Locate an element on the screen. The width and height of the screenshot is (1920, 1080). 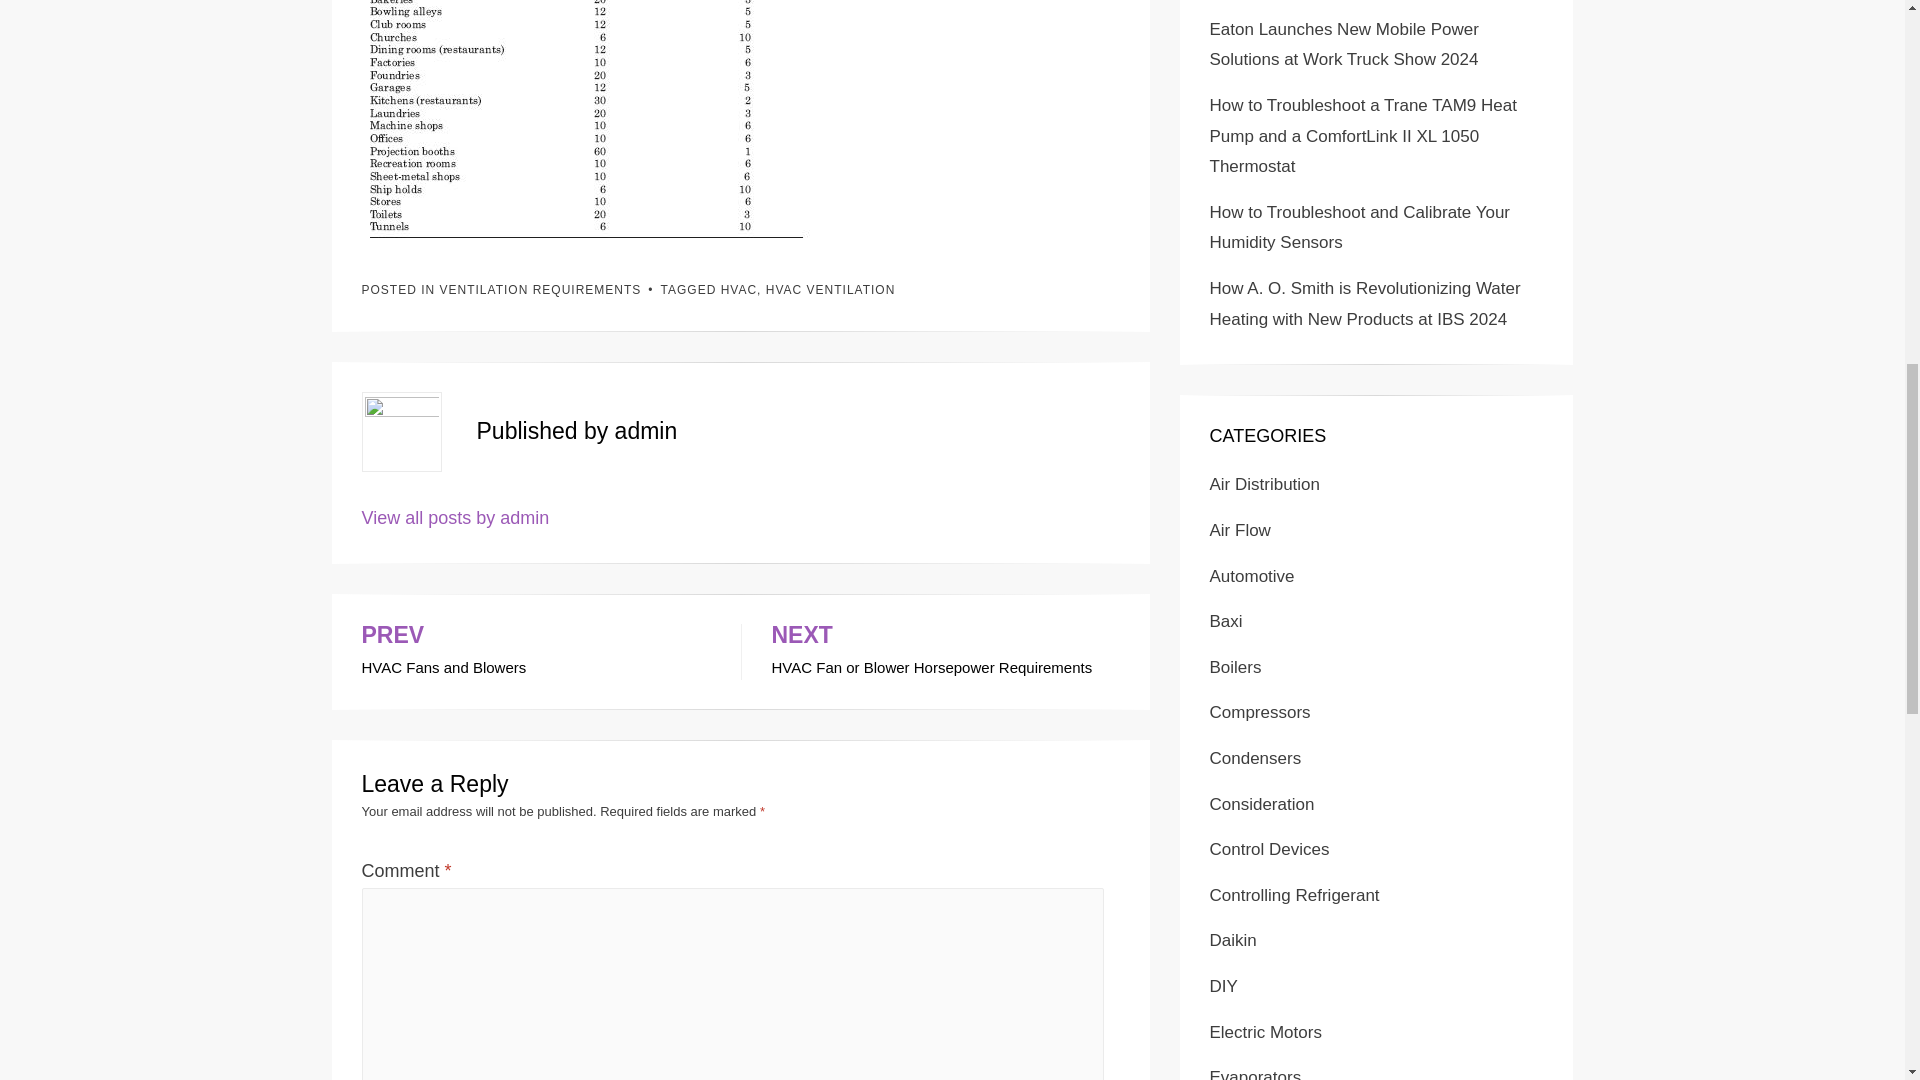
How to Troubleshoot and Calibrate Your Humidity Sensors is located at coordinates (456, 518).